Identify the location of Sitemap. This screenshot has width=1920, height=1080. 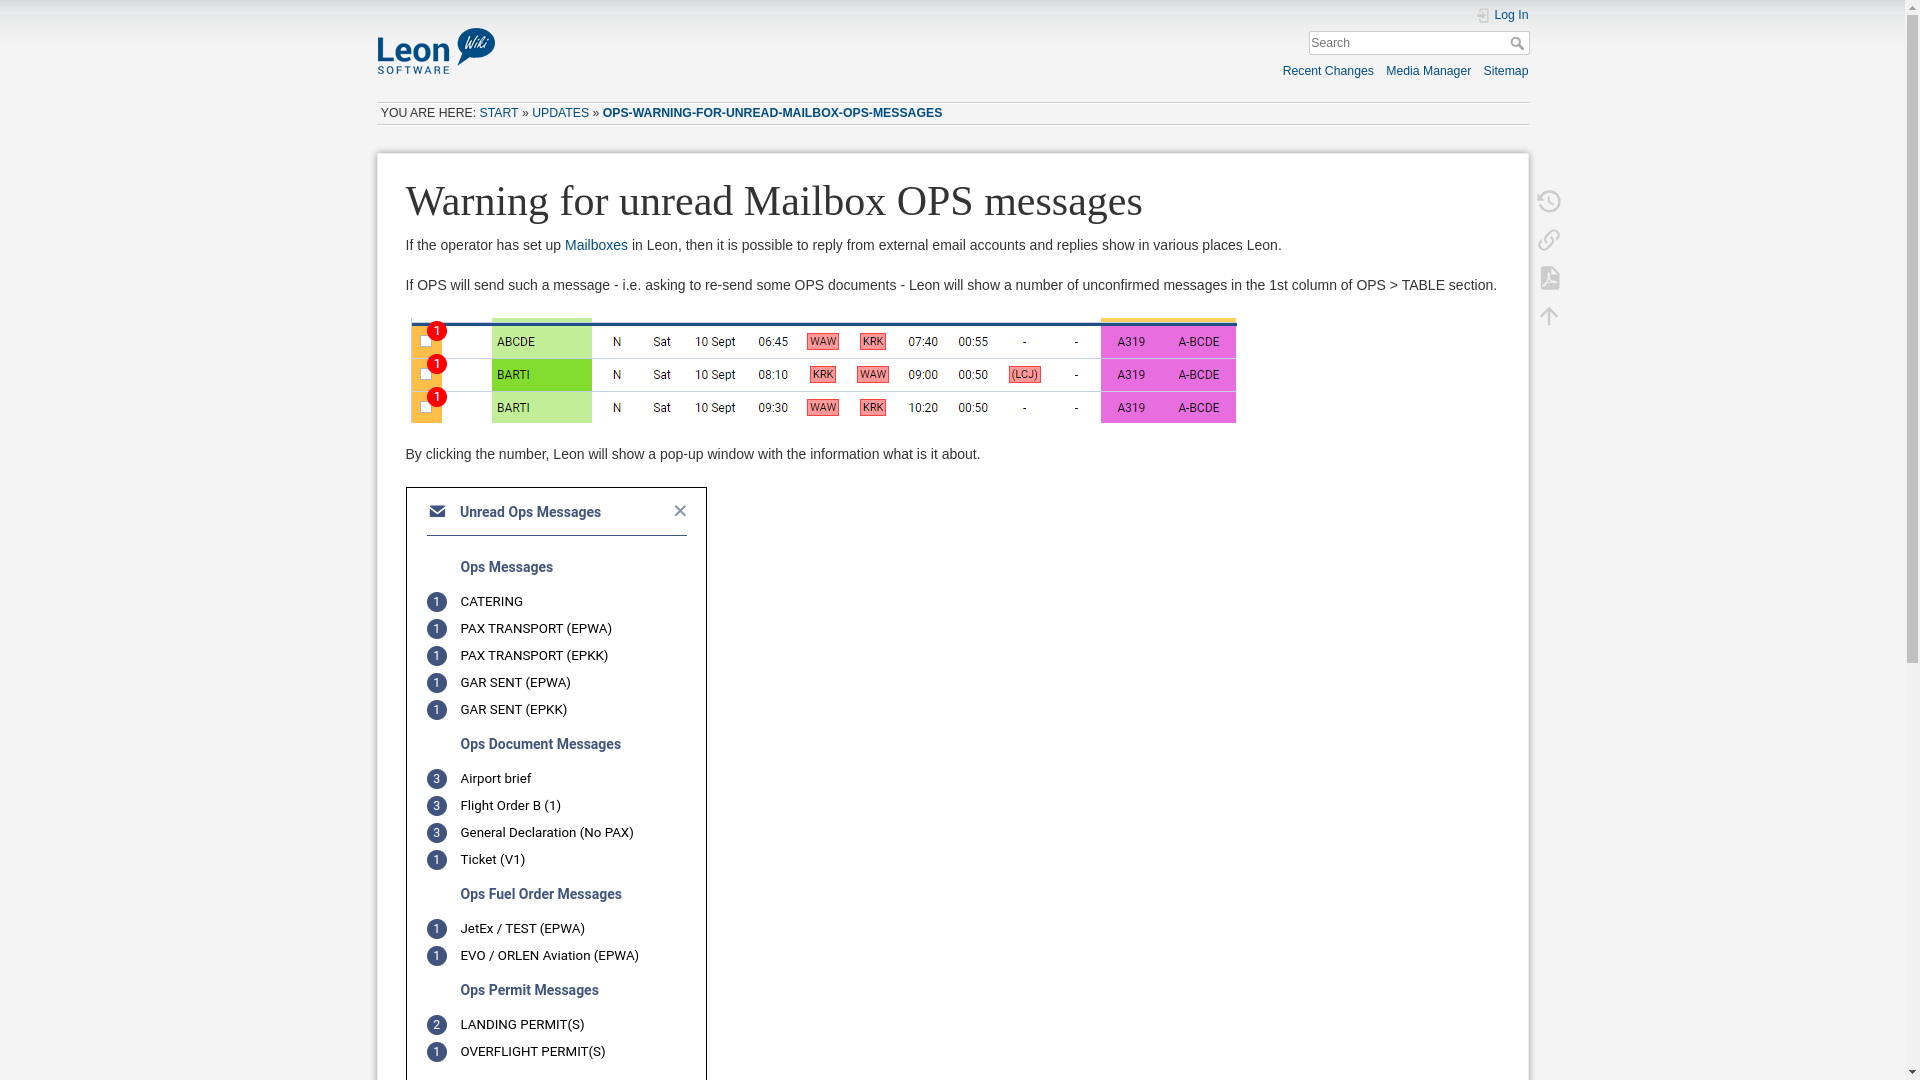
(1506, 70).